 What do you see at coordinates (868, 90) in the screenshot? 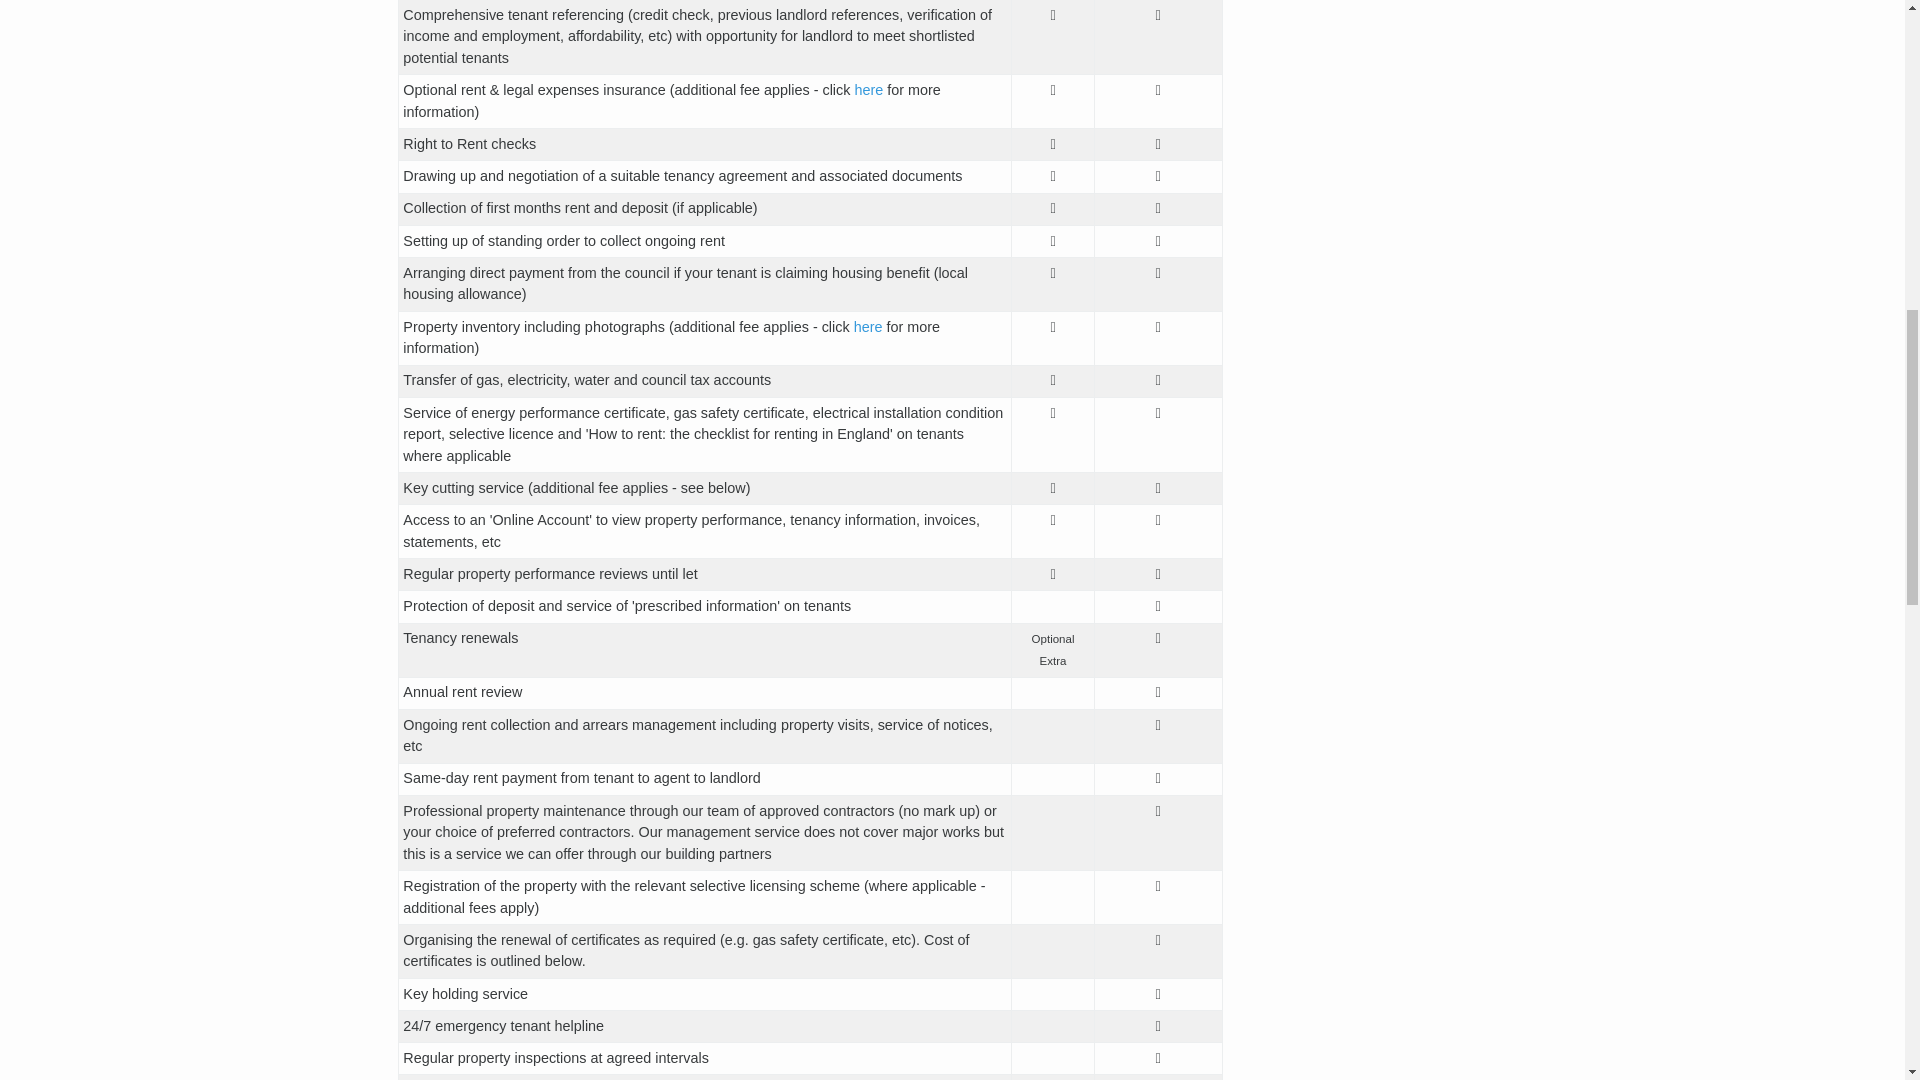
I see `here` at bounding box center [868, 90].